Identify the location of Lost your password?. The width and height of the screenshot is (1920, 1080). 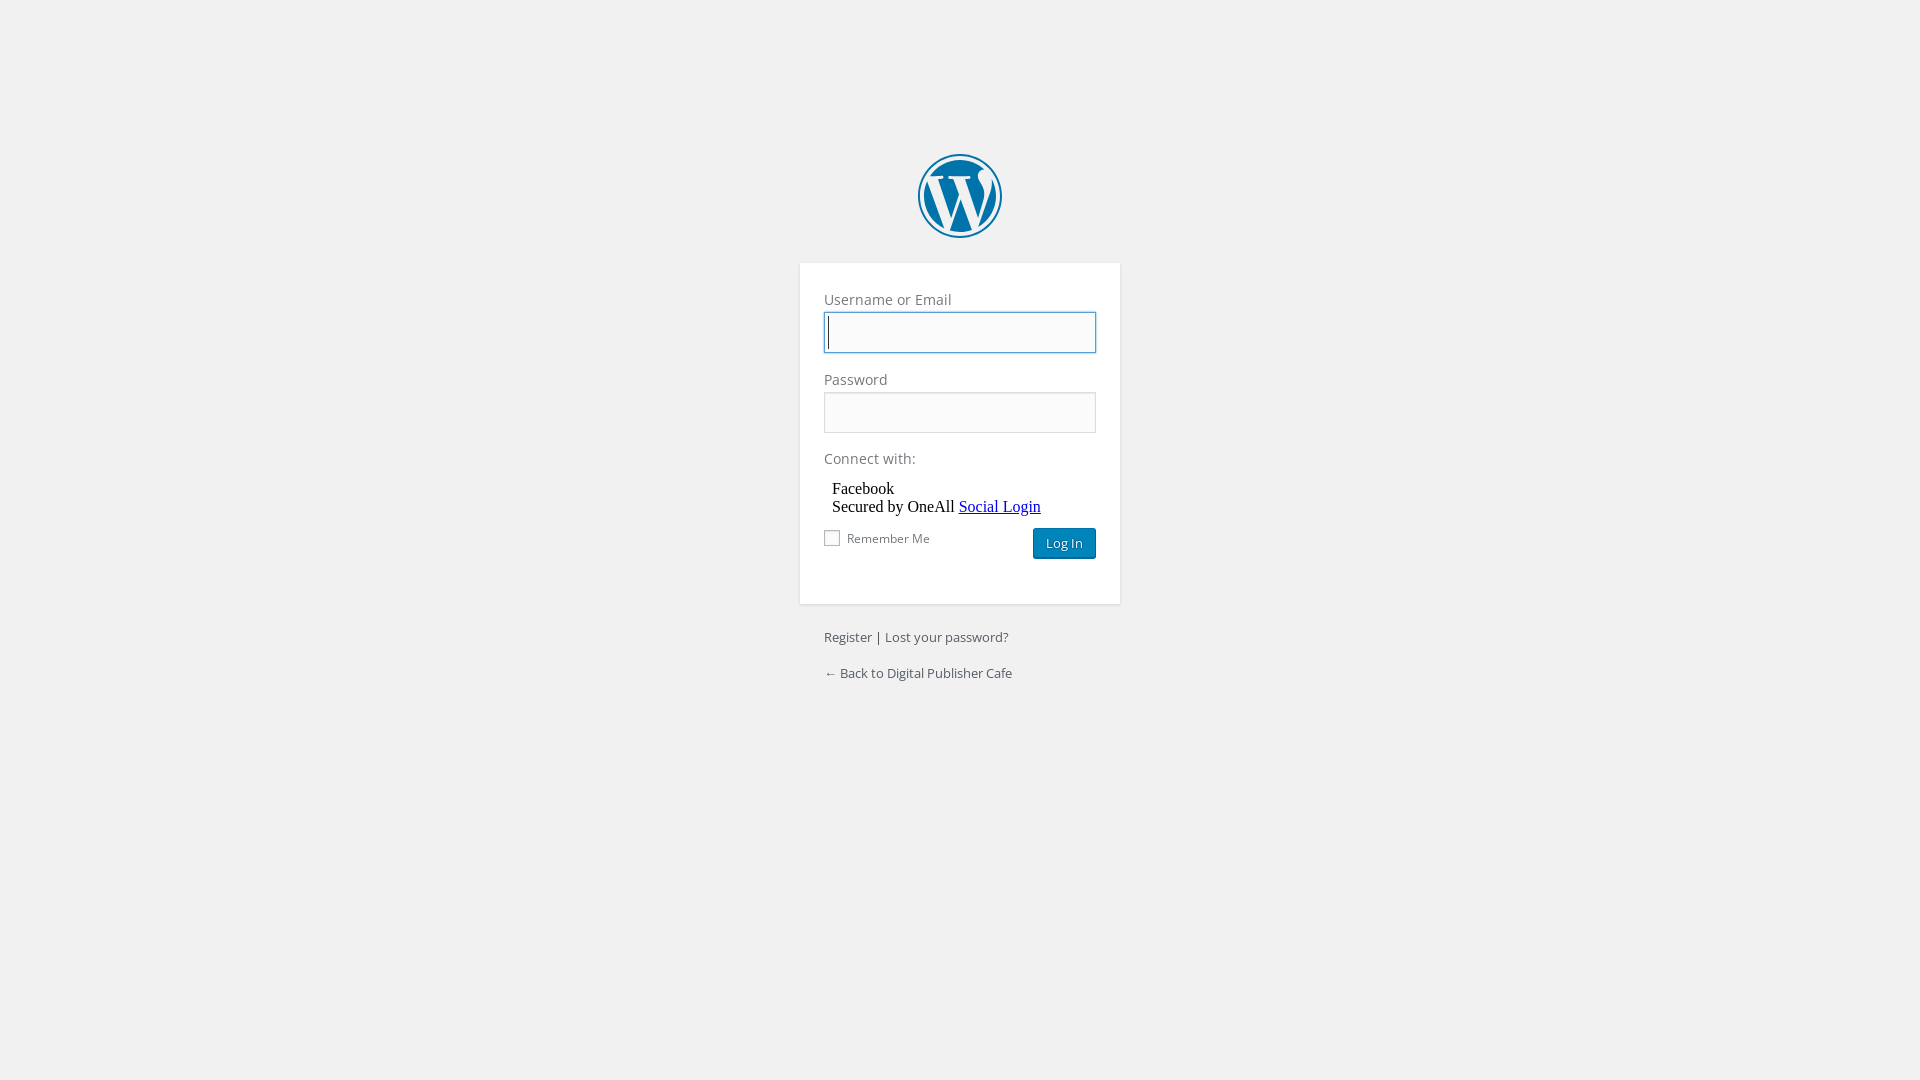
(947, 637).